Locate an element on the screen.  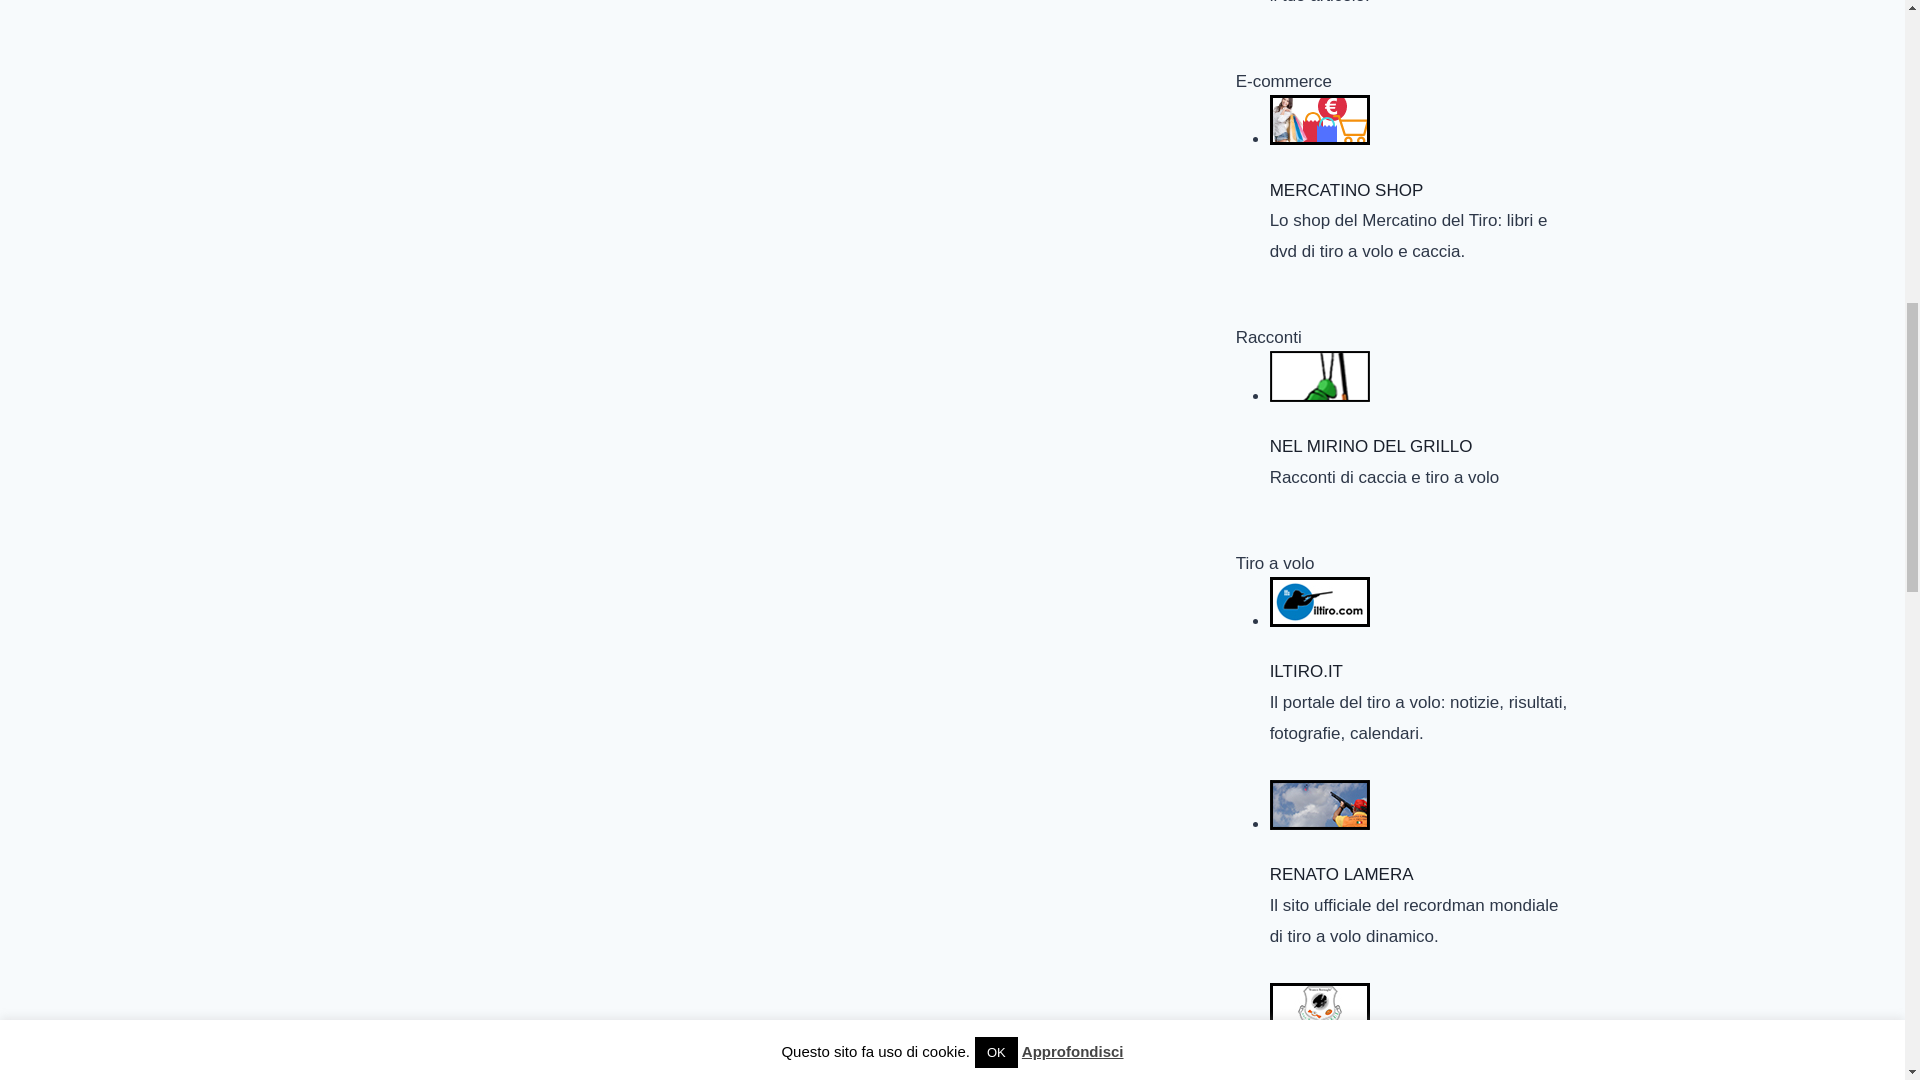
MERCATINO SHOP is located at coordinates (1422, 132).